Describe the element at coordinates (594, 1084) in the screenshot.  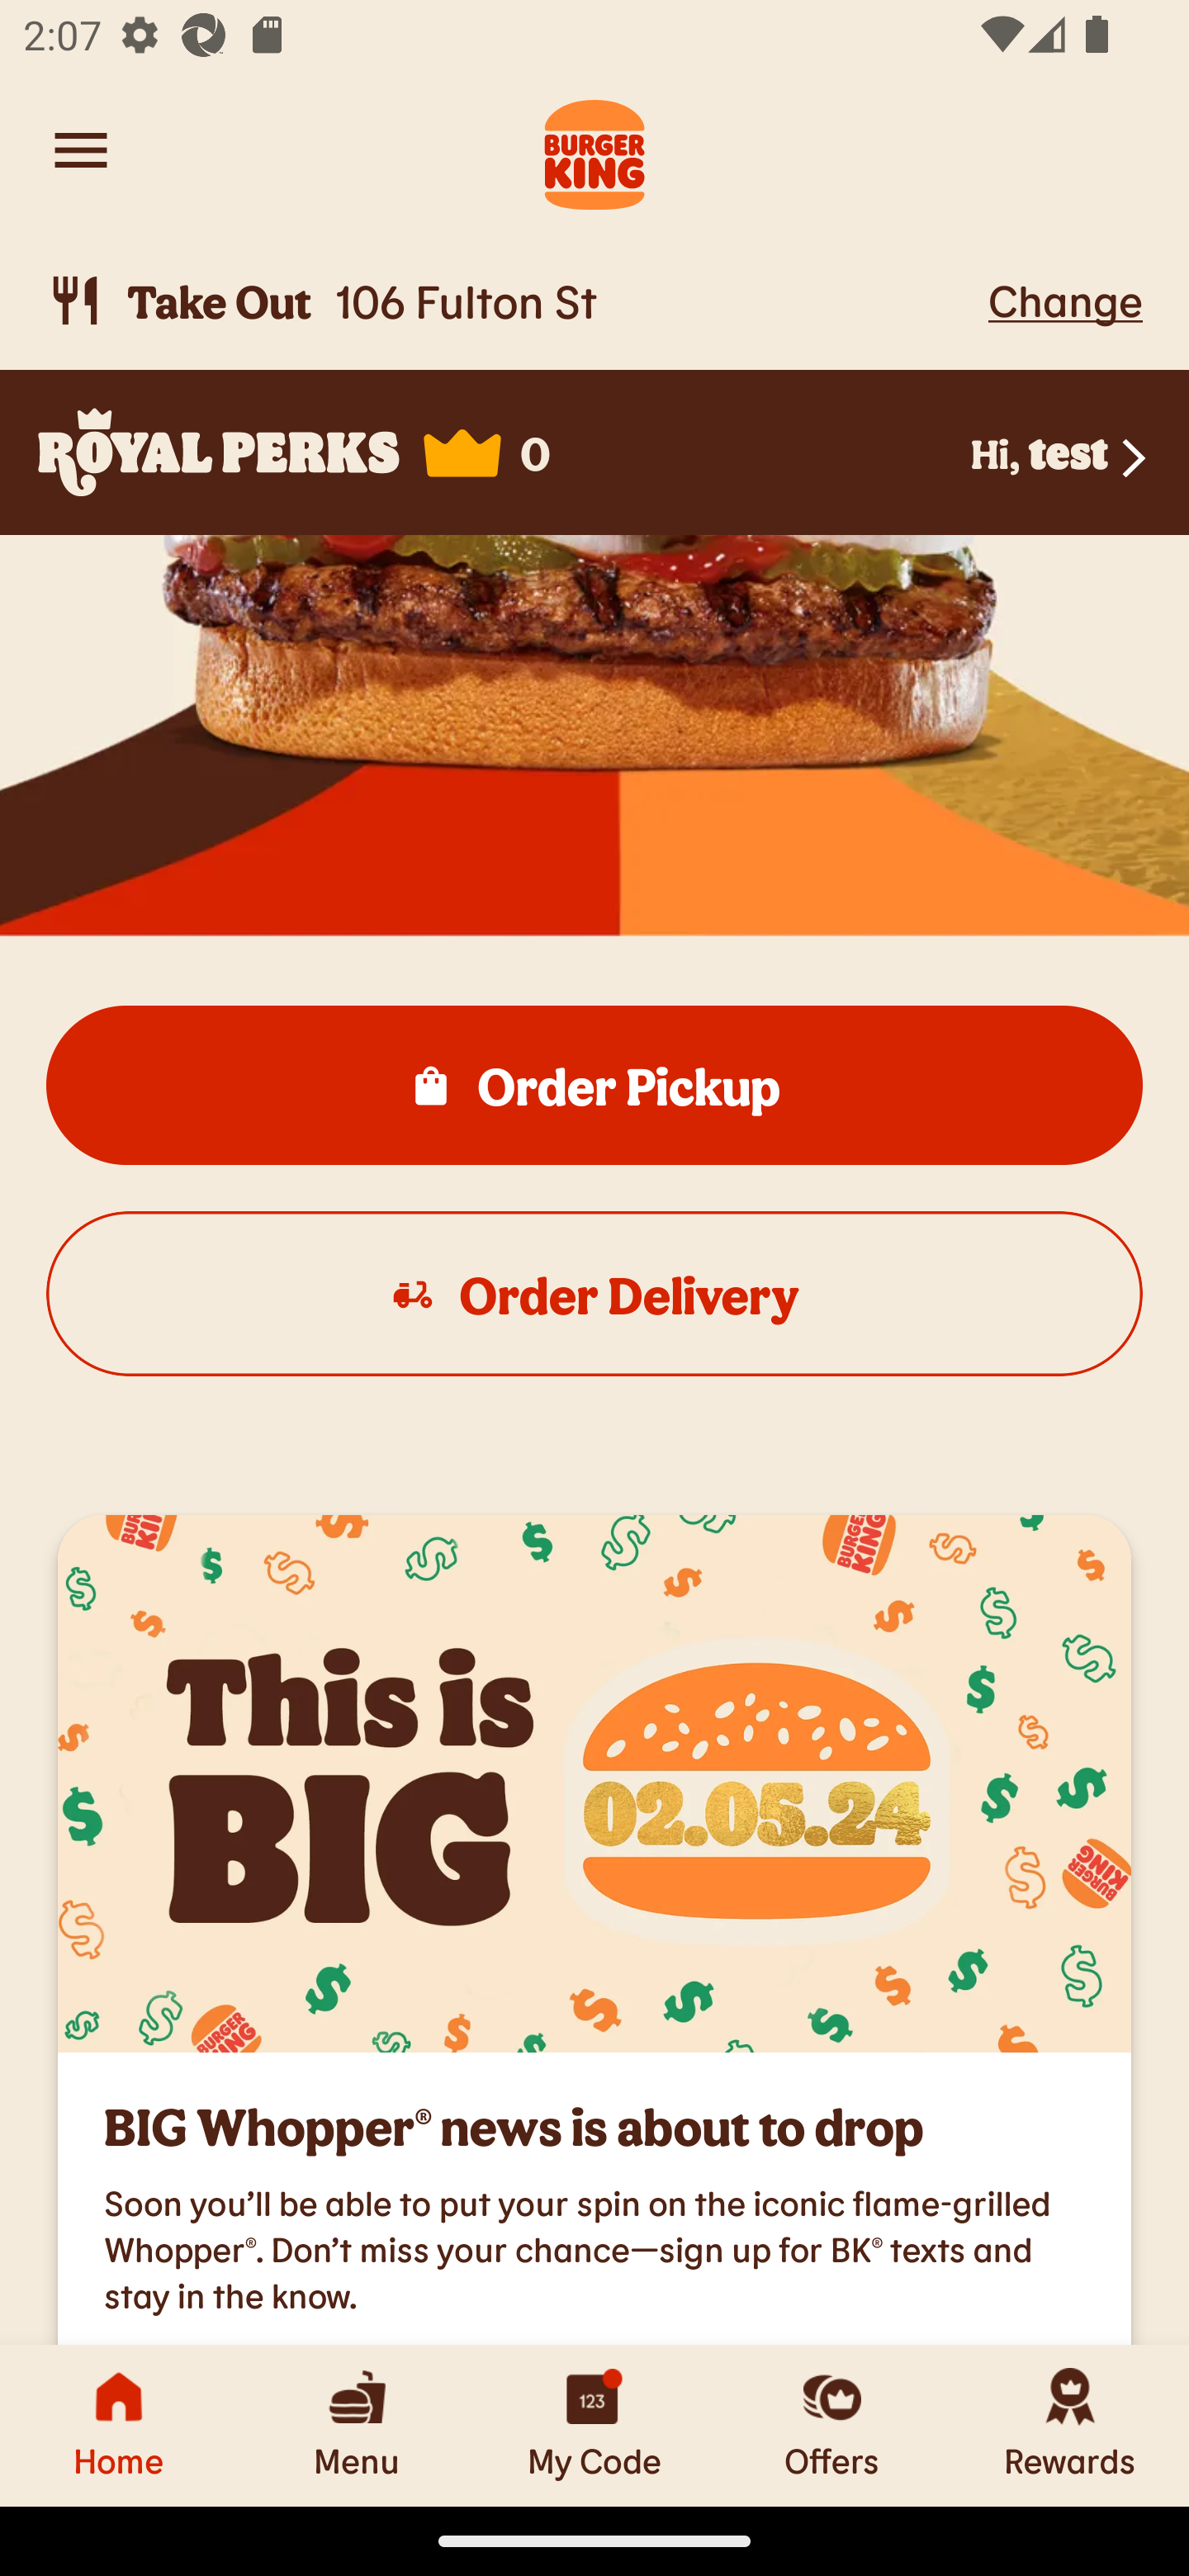
I see `, Order Pickup  Order Pickup` at that location.